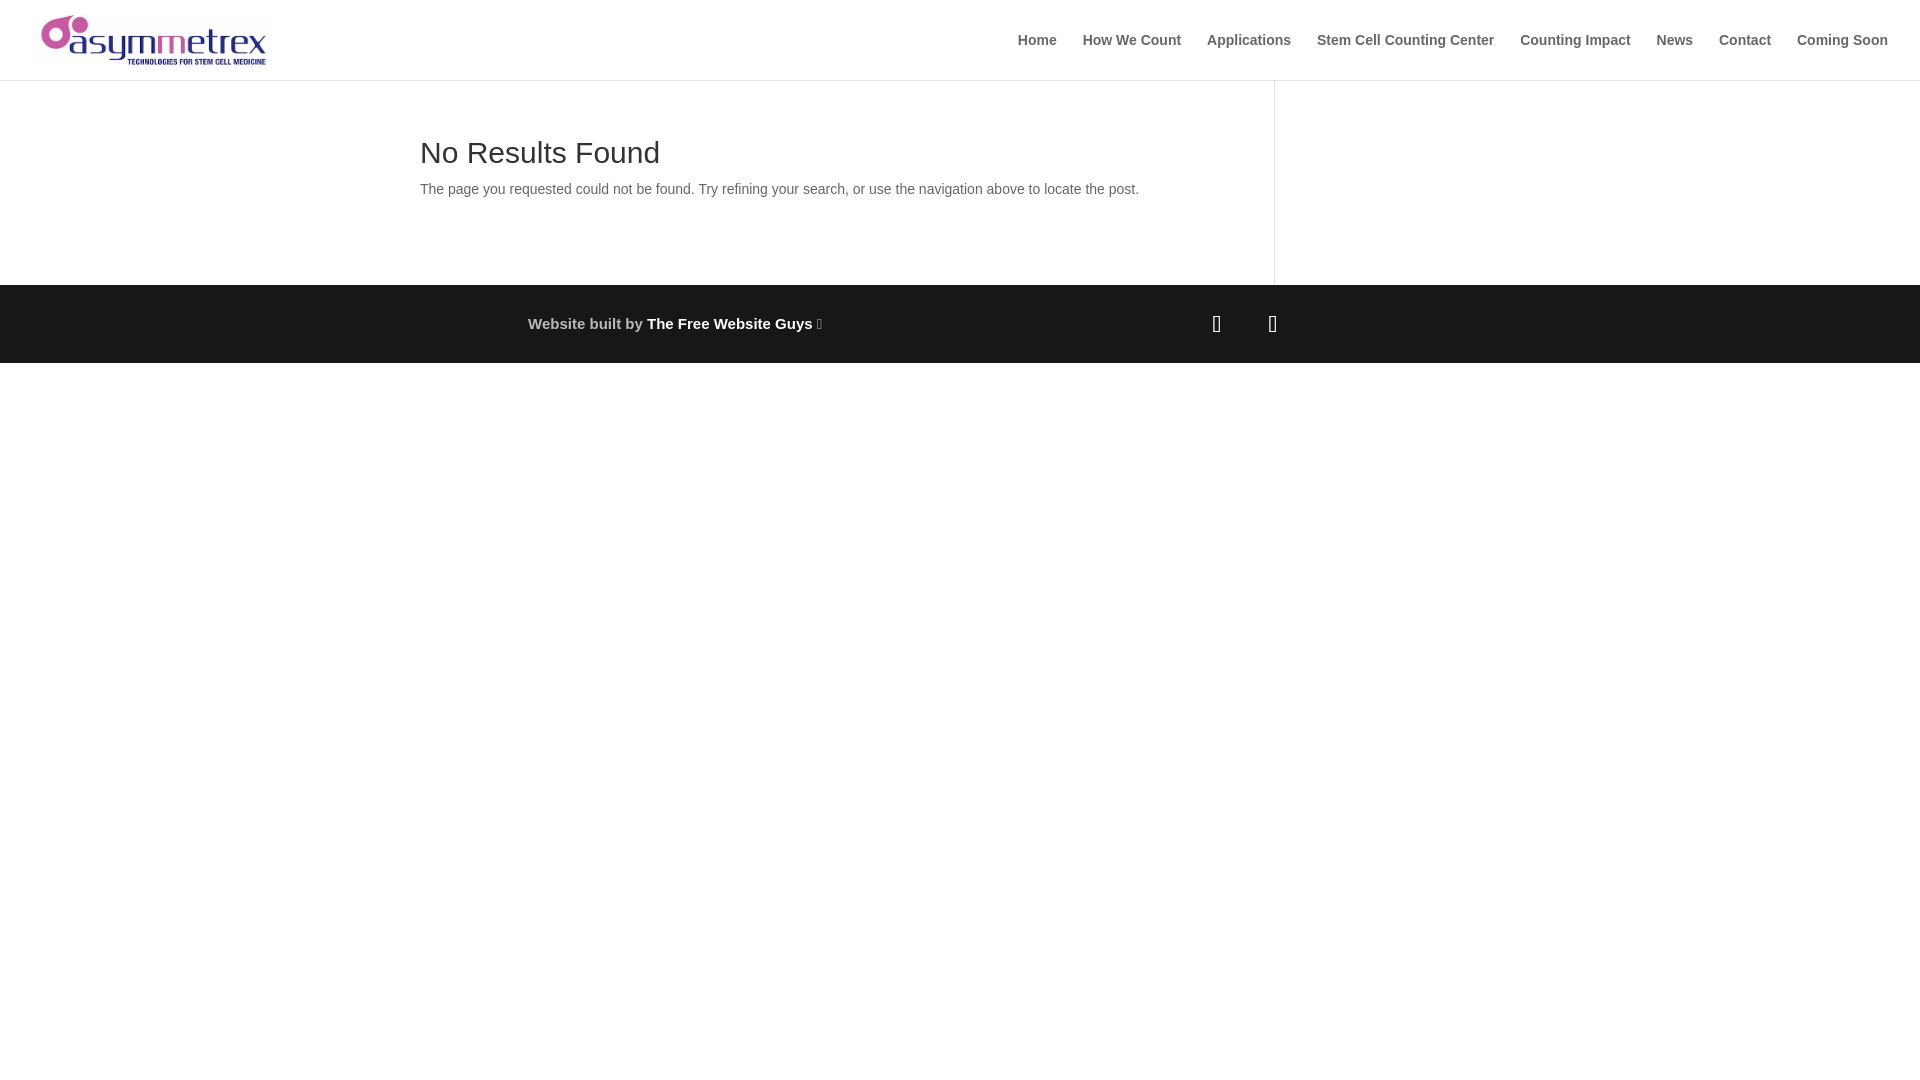  Describe the element at coordinates (1216, 324) in the screenshot. I see `Follow on Facebook` at that location.